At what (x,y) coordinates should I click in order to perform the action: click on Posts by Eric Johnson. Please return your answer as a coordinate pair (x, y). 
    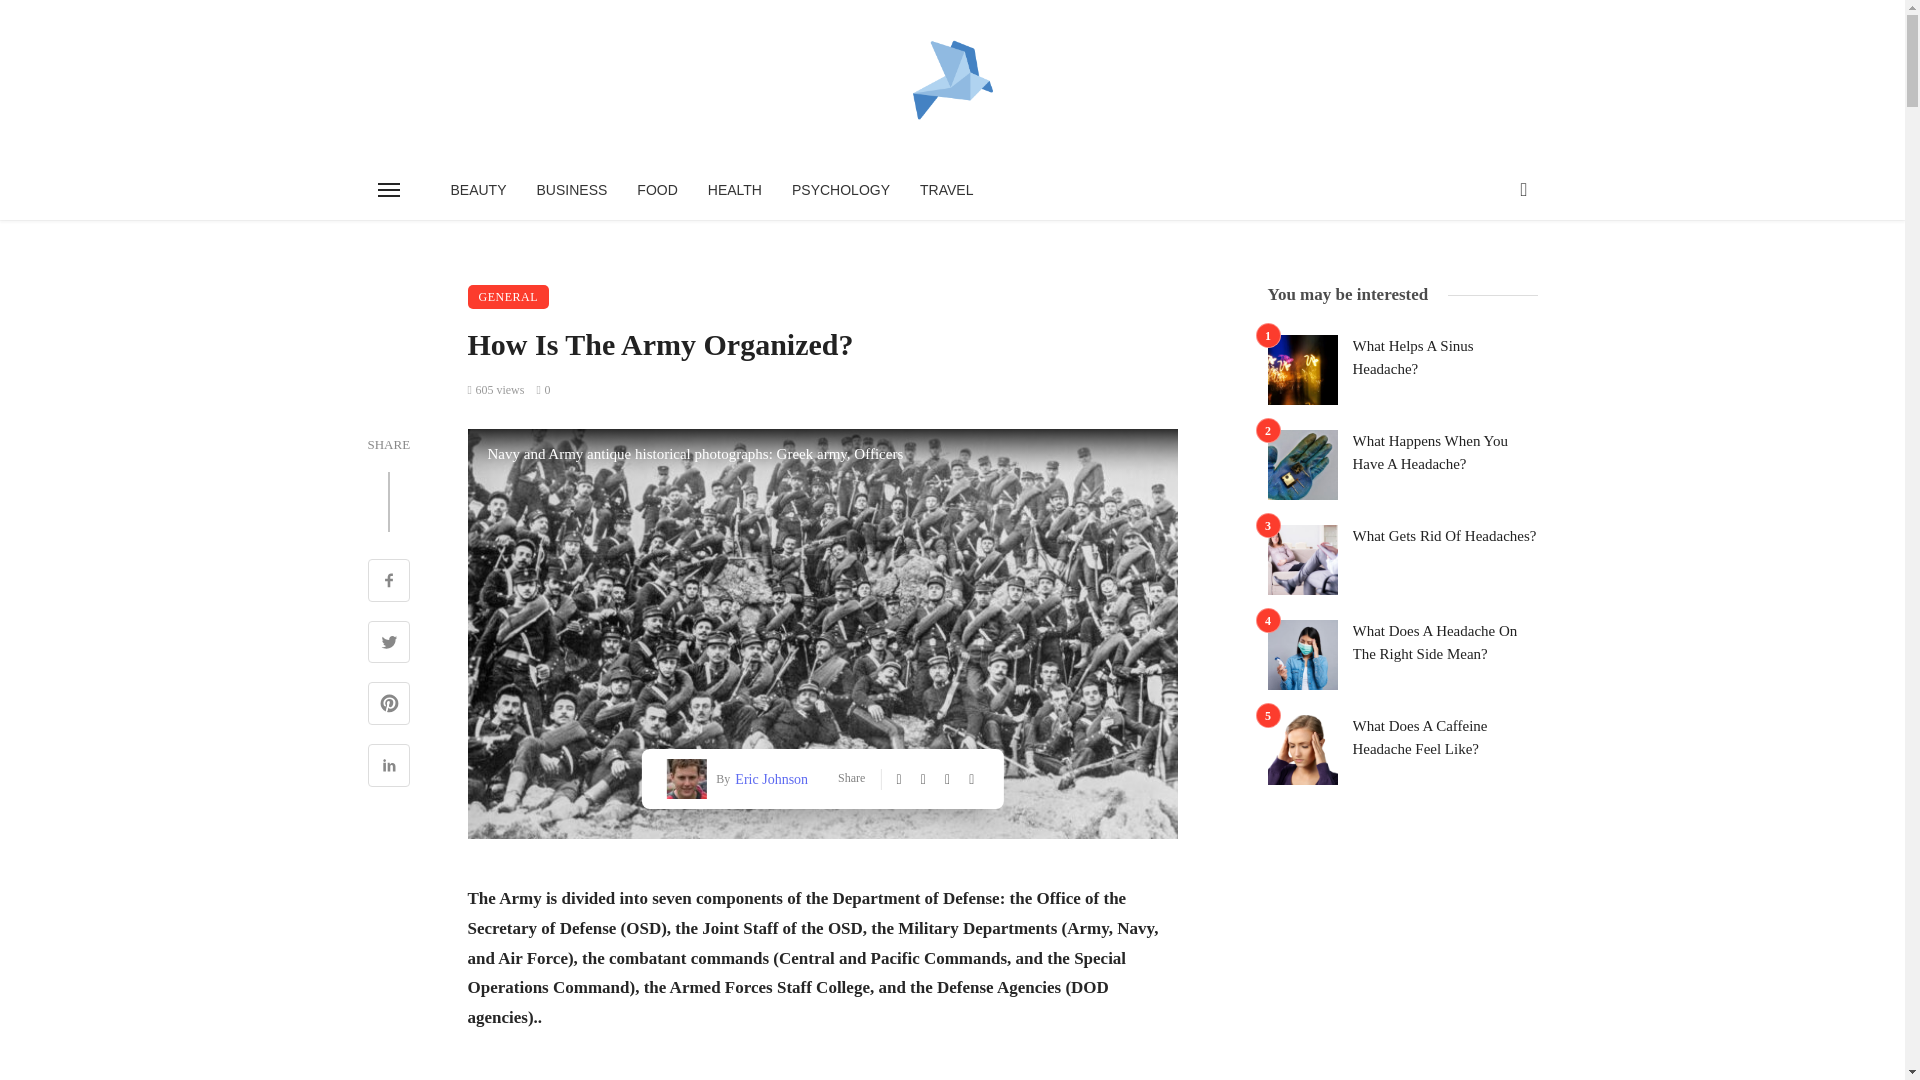
    Looking at the image, I should click on (768, 778).